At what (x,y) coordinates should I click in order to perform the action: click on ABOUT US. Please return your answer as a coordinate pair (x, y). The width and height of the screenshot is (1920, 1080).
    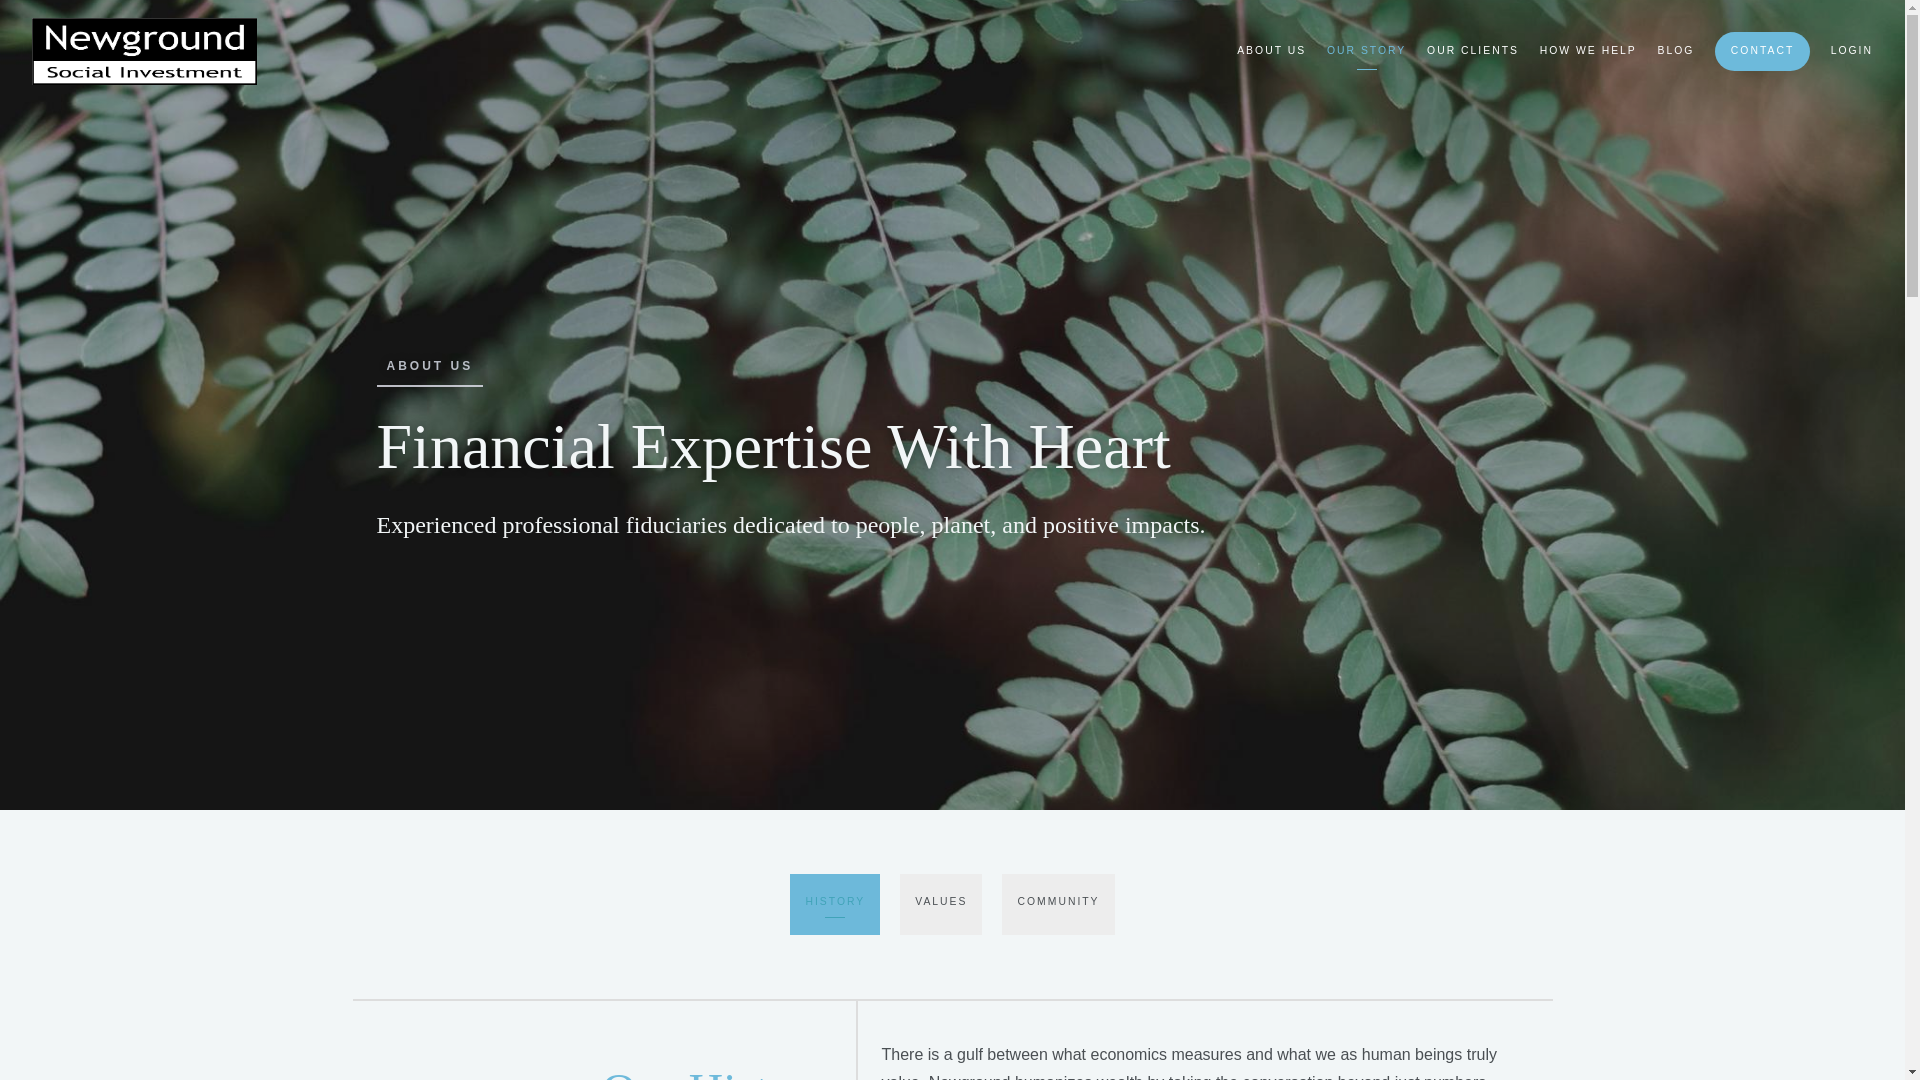
    Looking at the image, I should click on (1270, 50).